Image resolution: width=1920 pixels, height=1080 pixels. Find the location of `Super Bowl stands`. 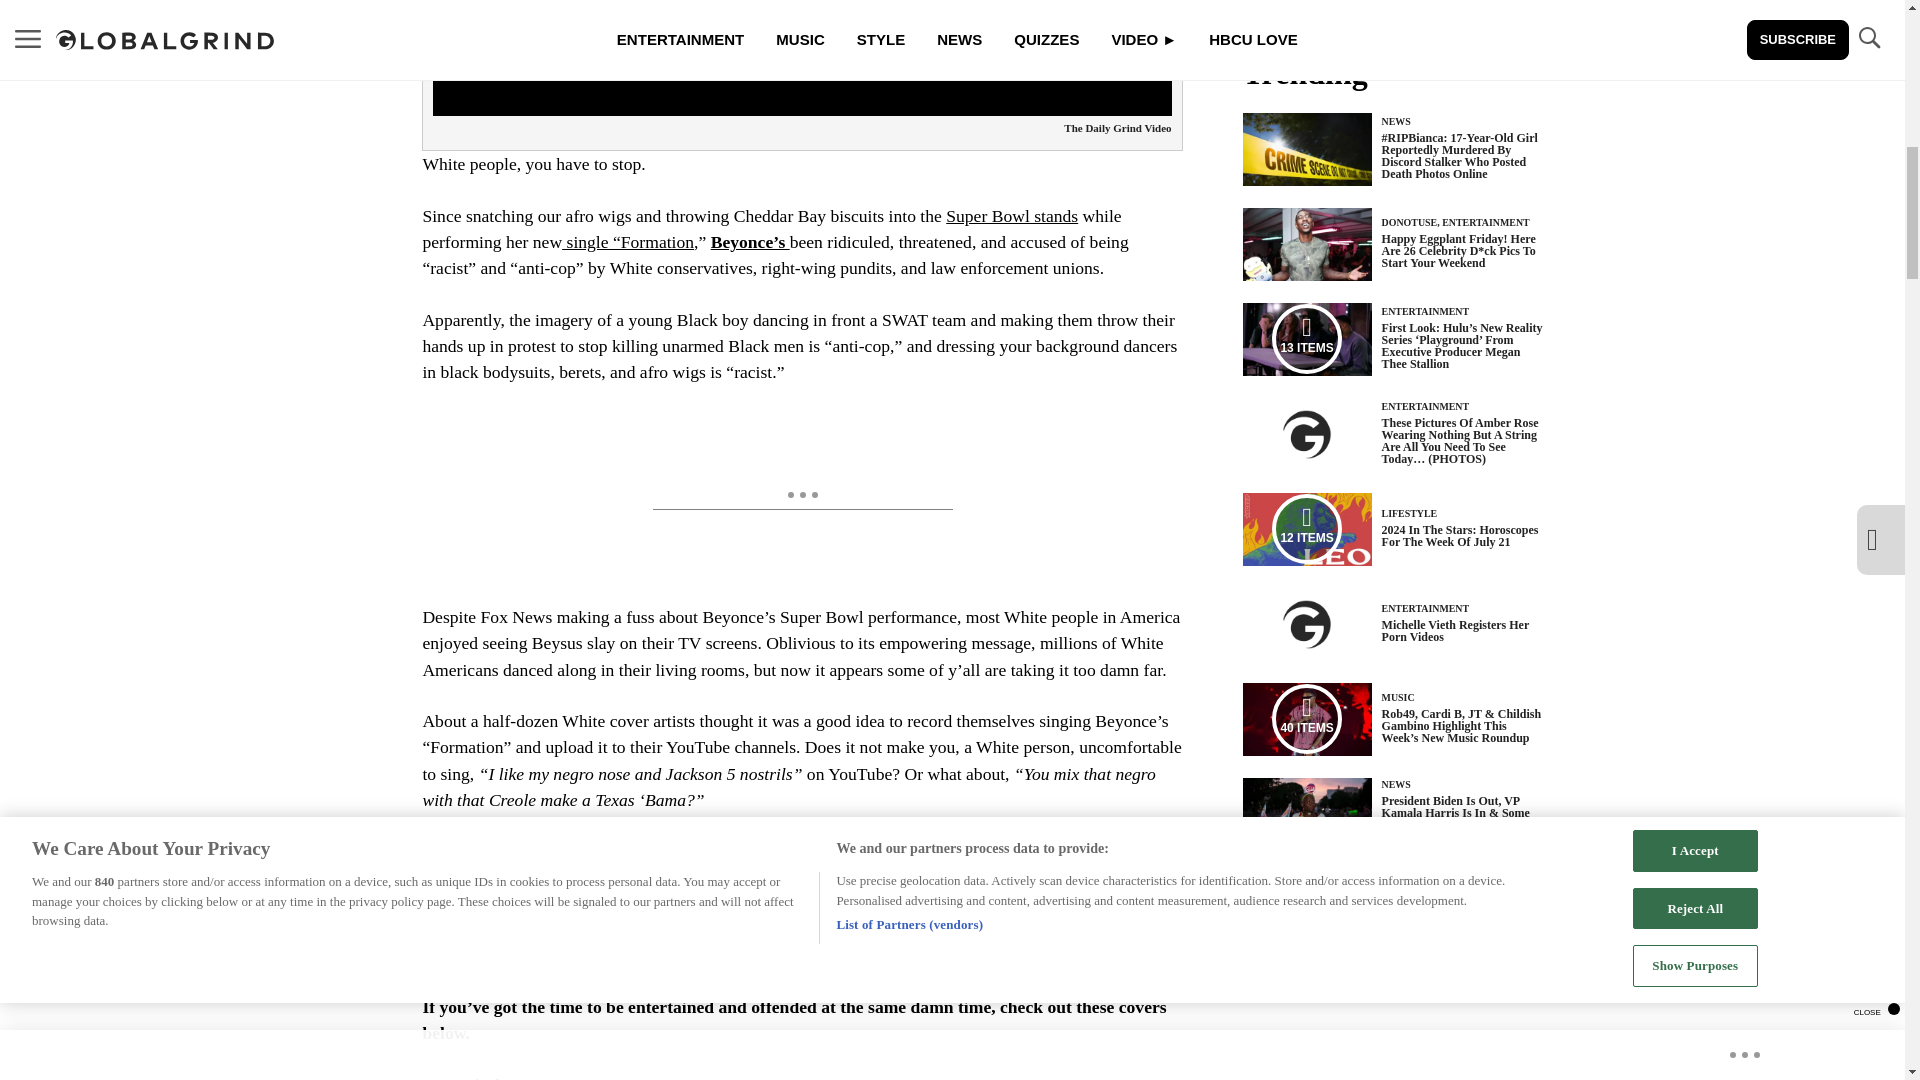

Super Bowl stands is located at coordinates (1012, 216).